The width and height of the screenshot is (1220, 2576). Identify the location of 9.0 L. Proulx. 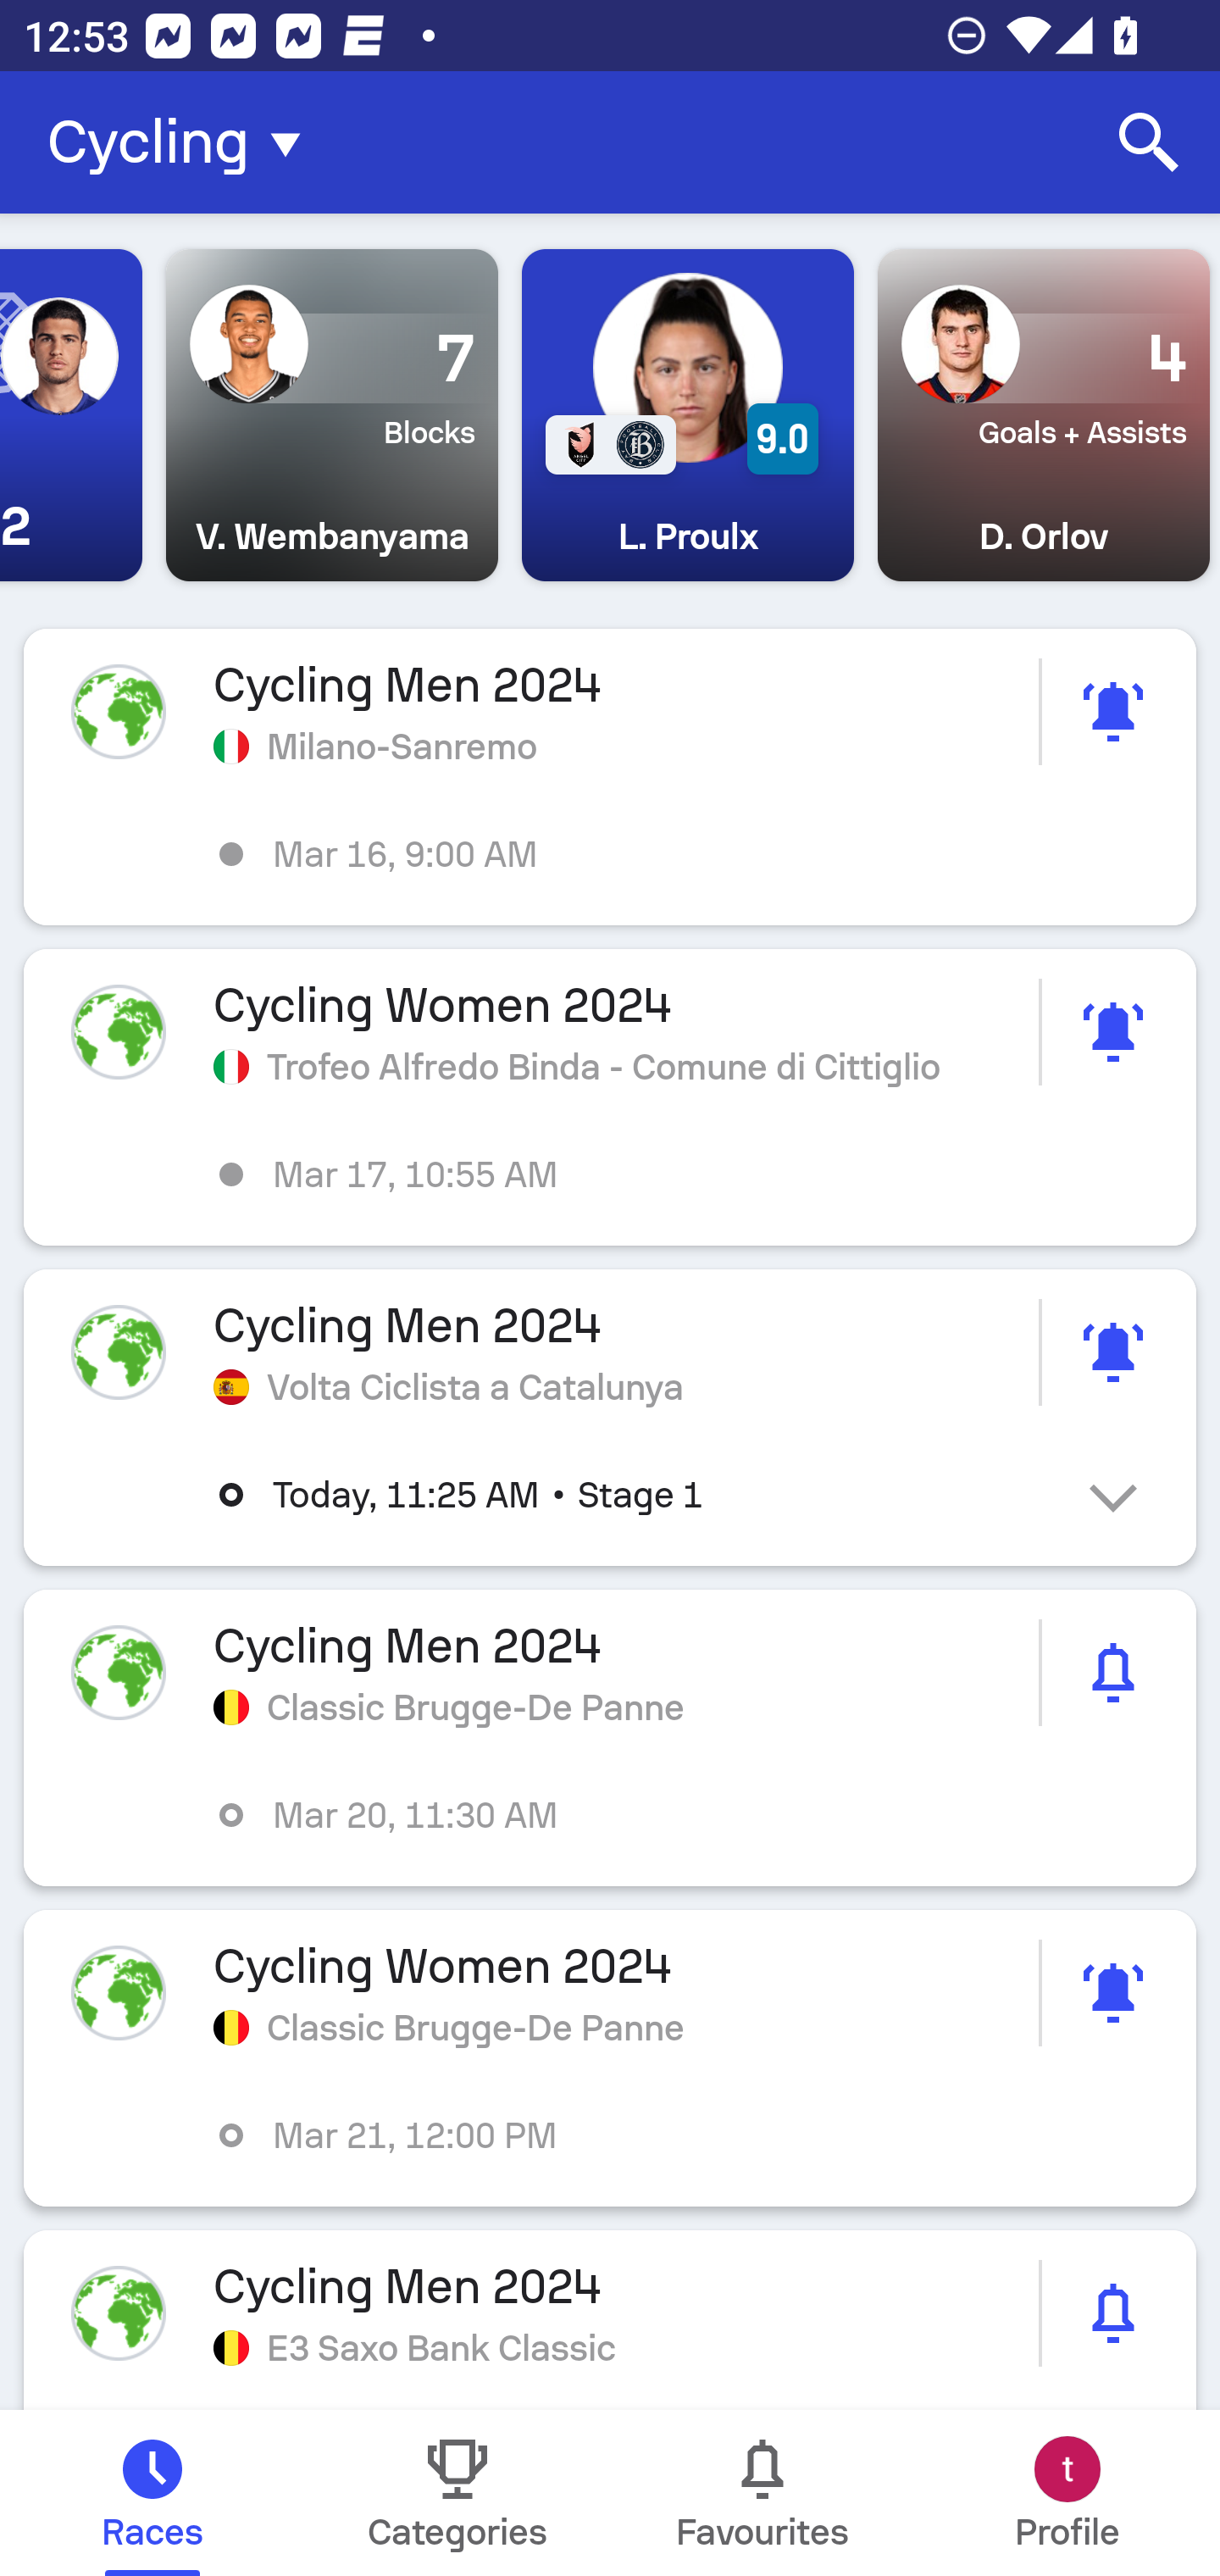
(688, 415).